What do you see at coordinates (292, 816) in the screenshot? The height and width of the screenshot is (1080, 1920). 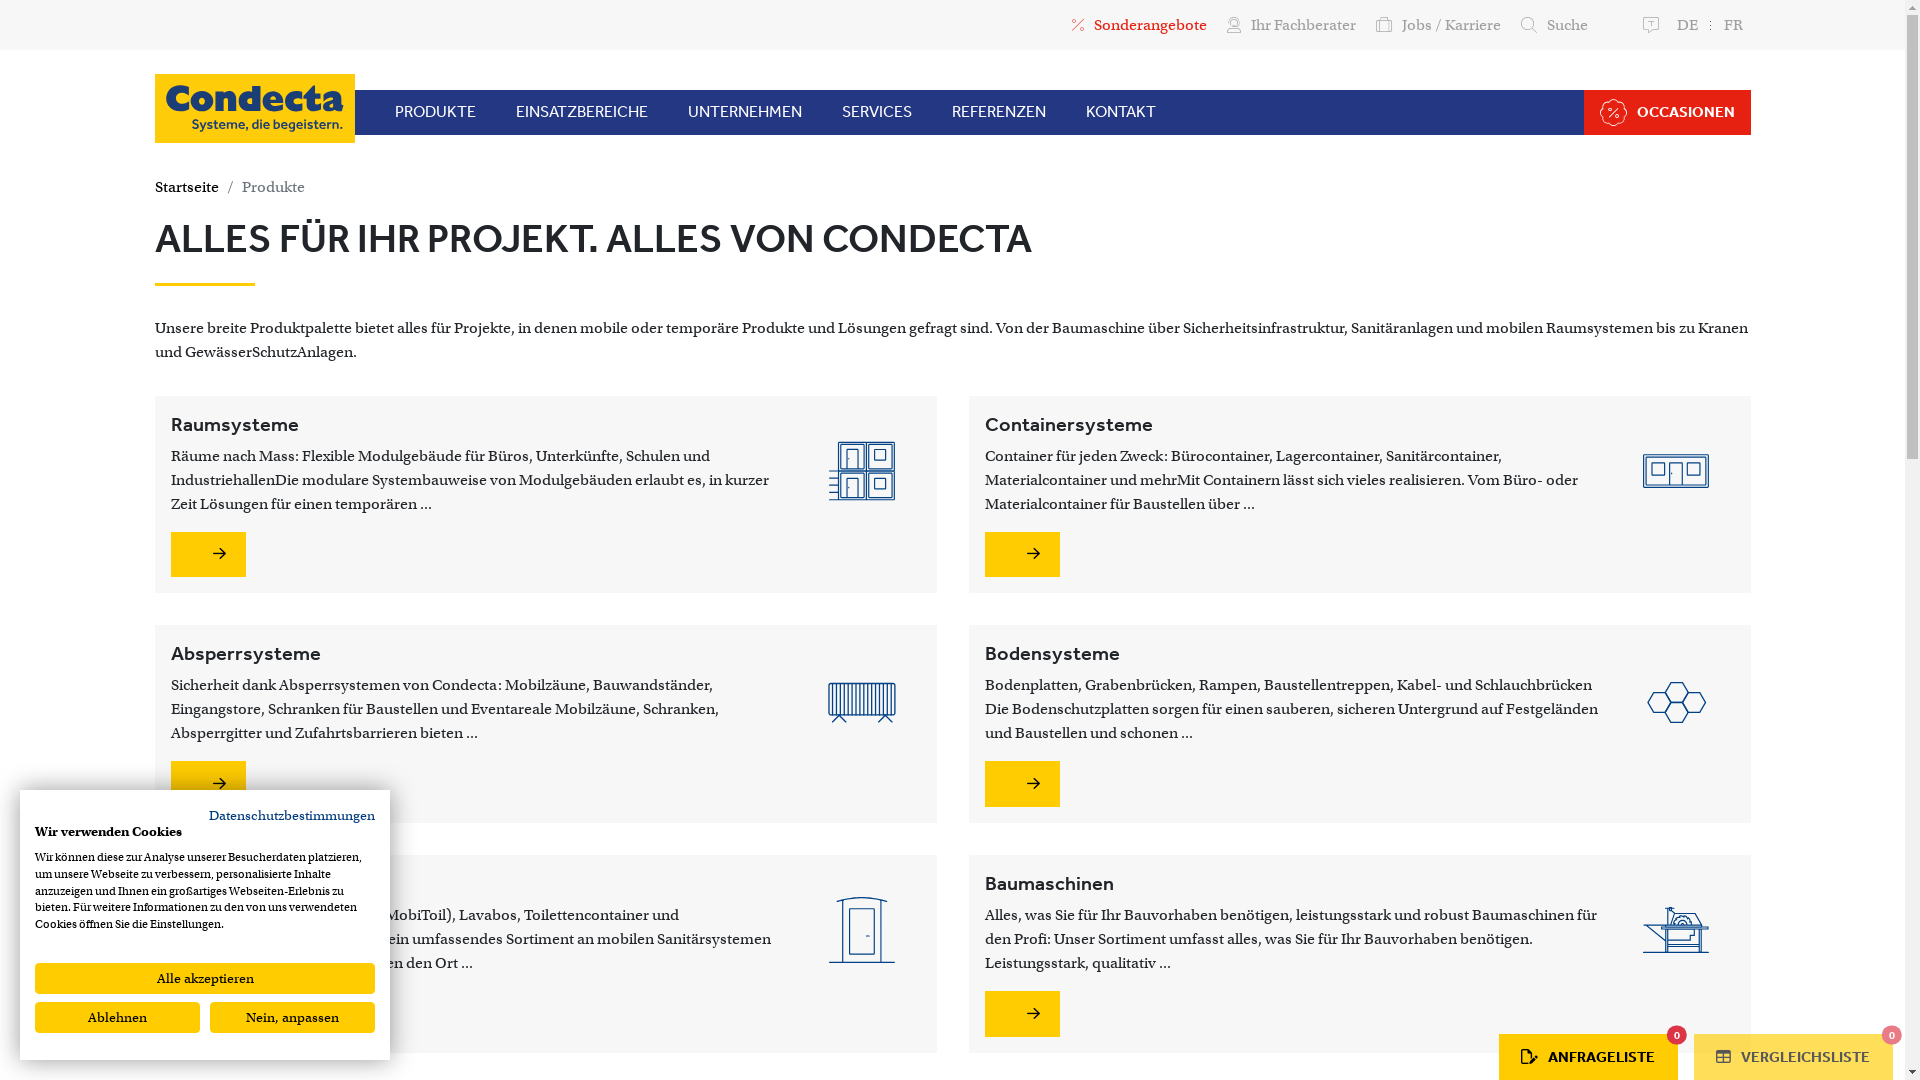 I see `Datenschutzbestimmungen` at bounding box center [292, 816].